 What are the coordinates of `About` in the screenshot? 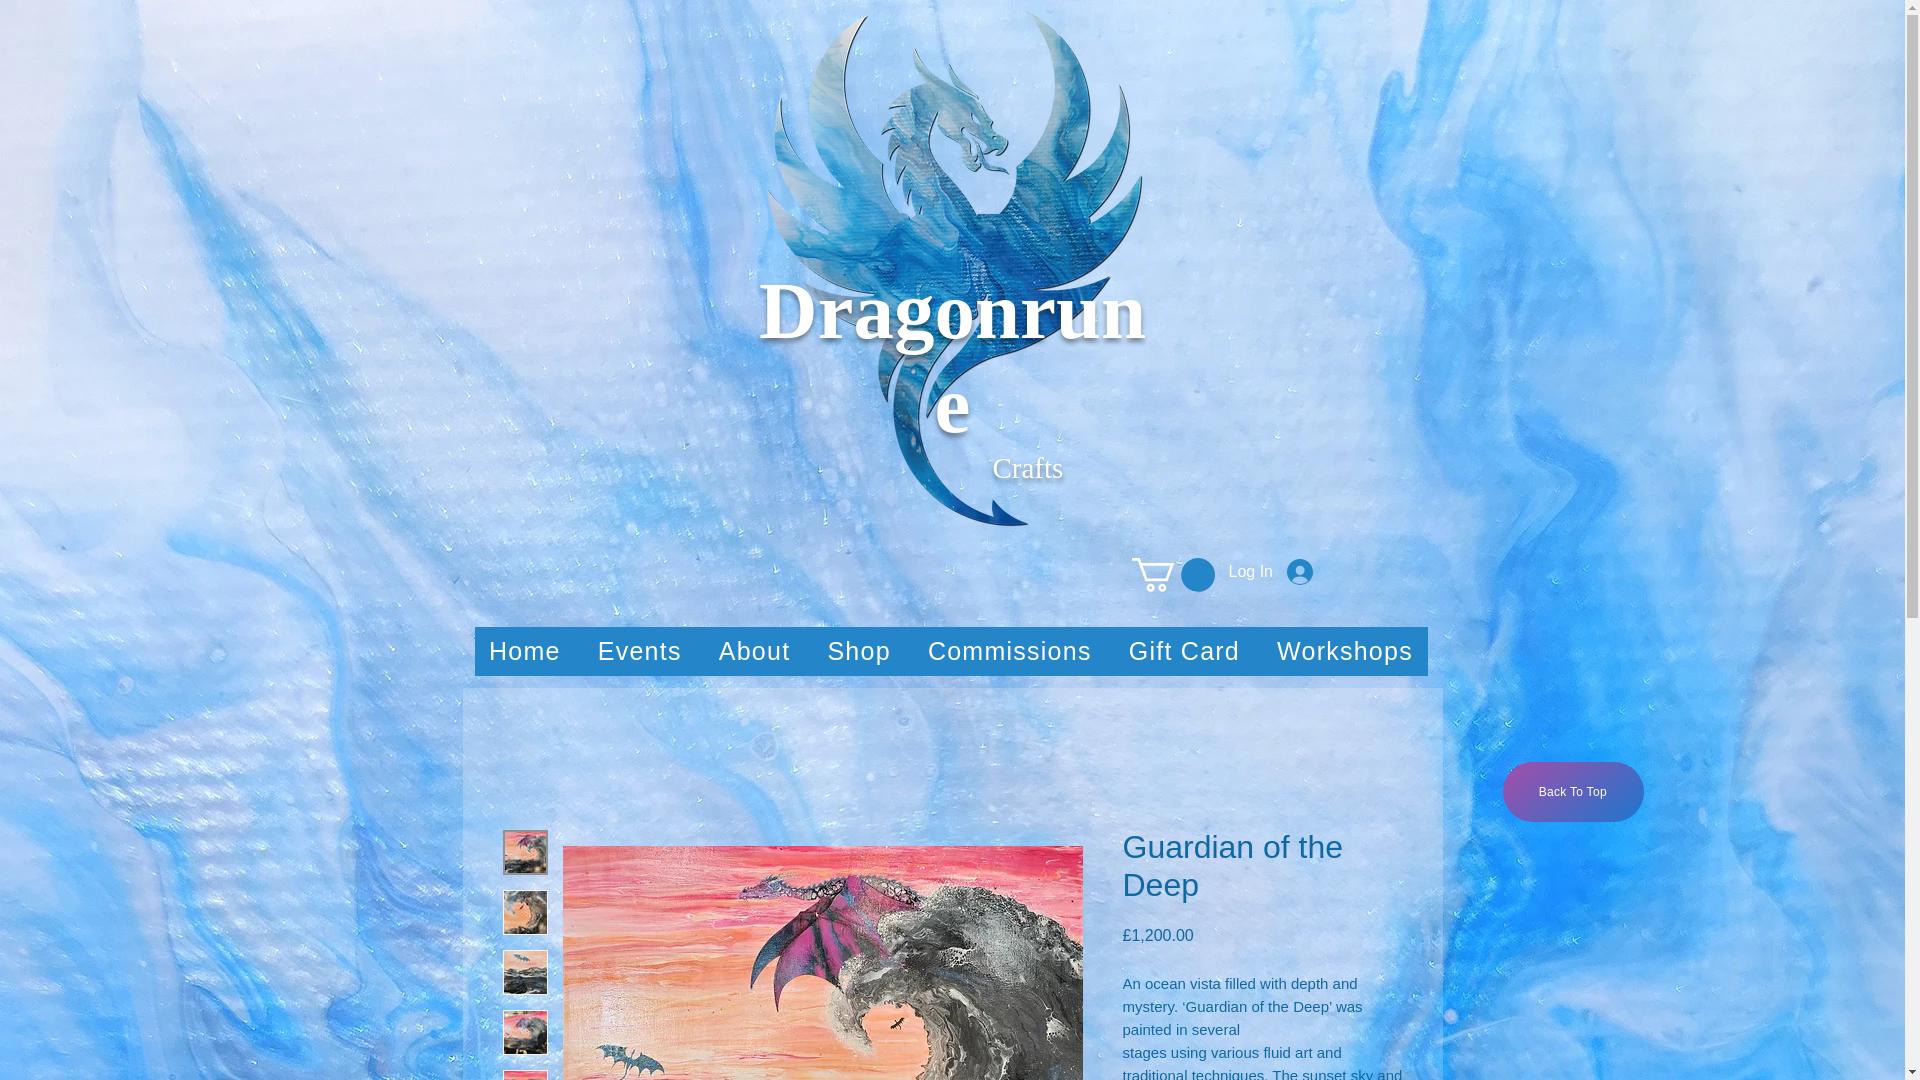 It's located at (754, 652).